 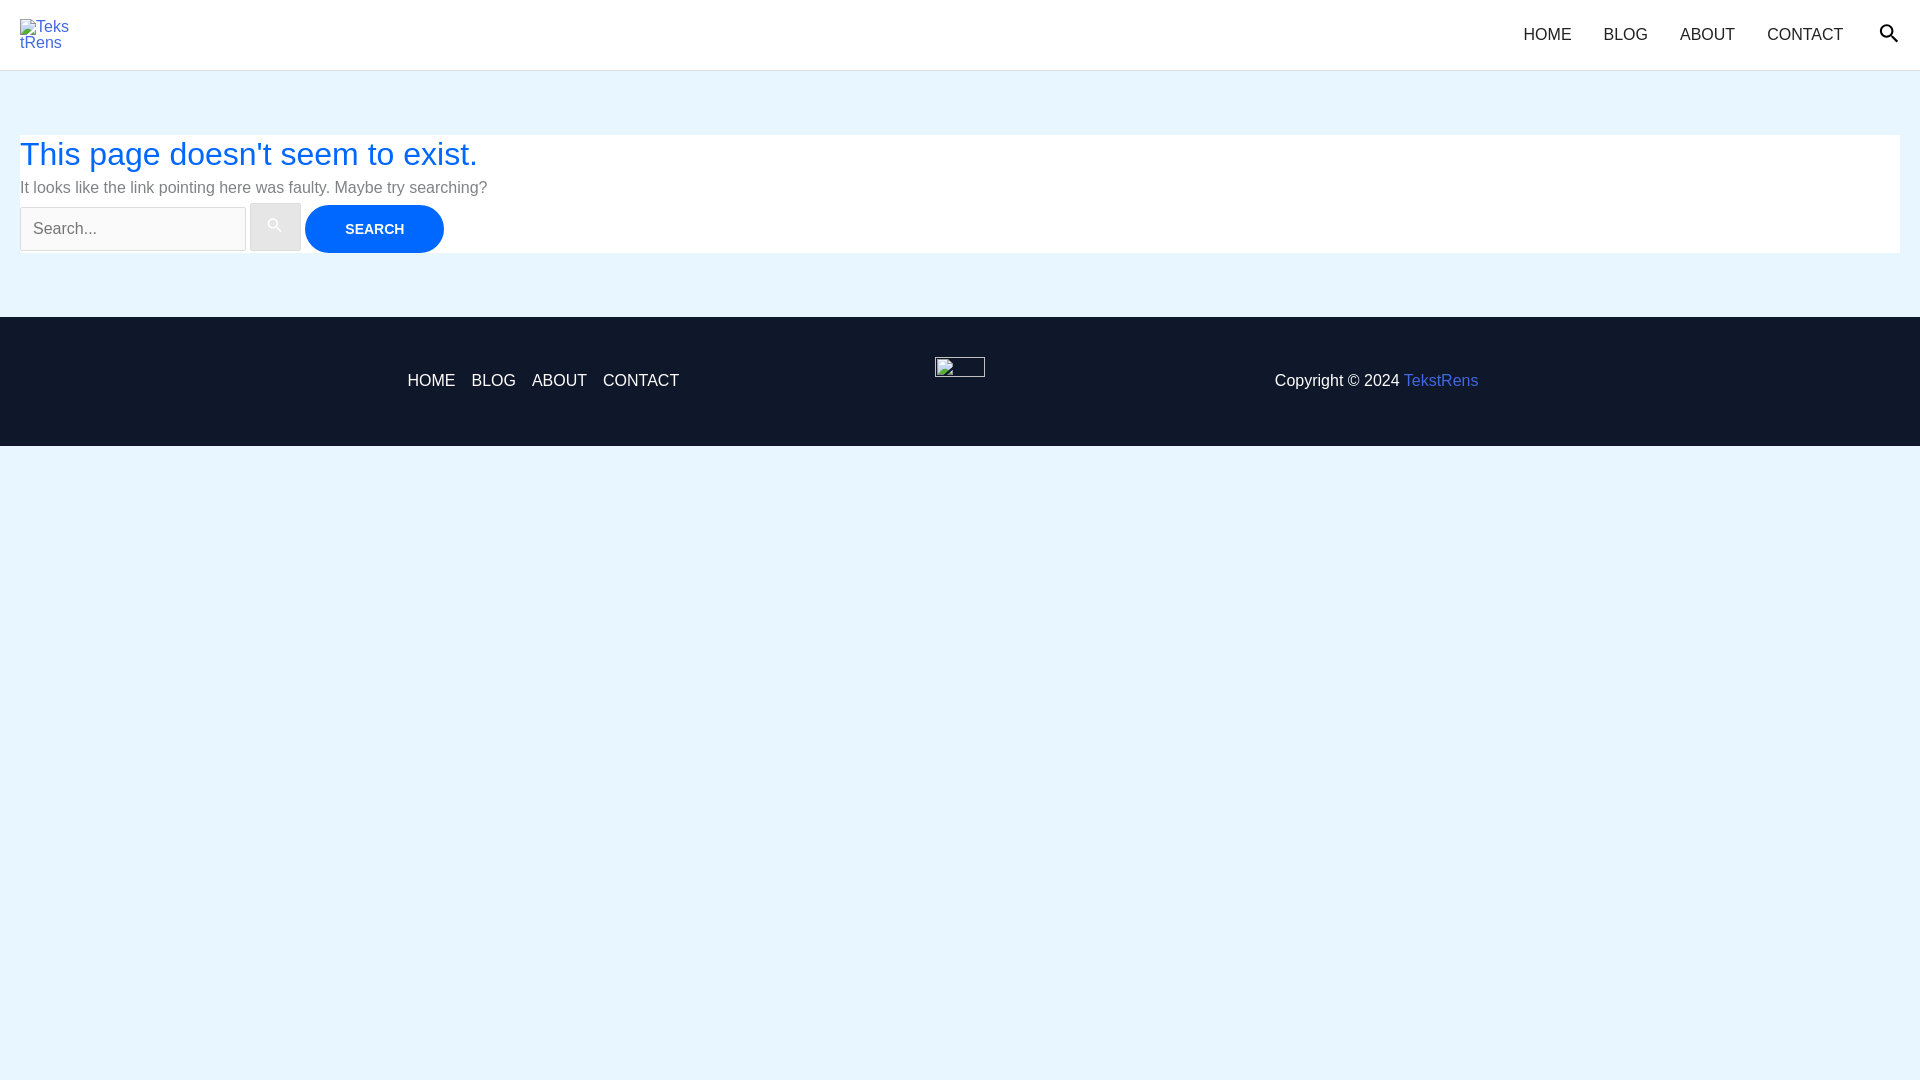 I want to click on CONTACT, so click(x=637, y=381).